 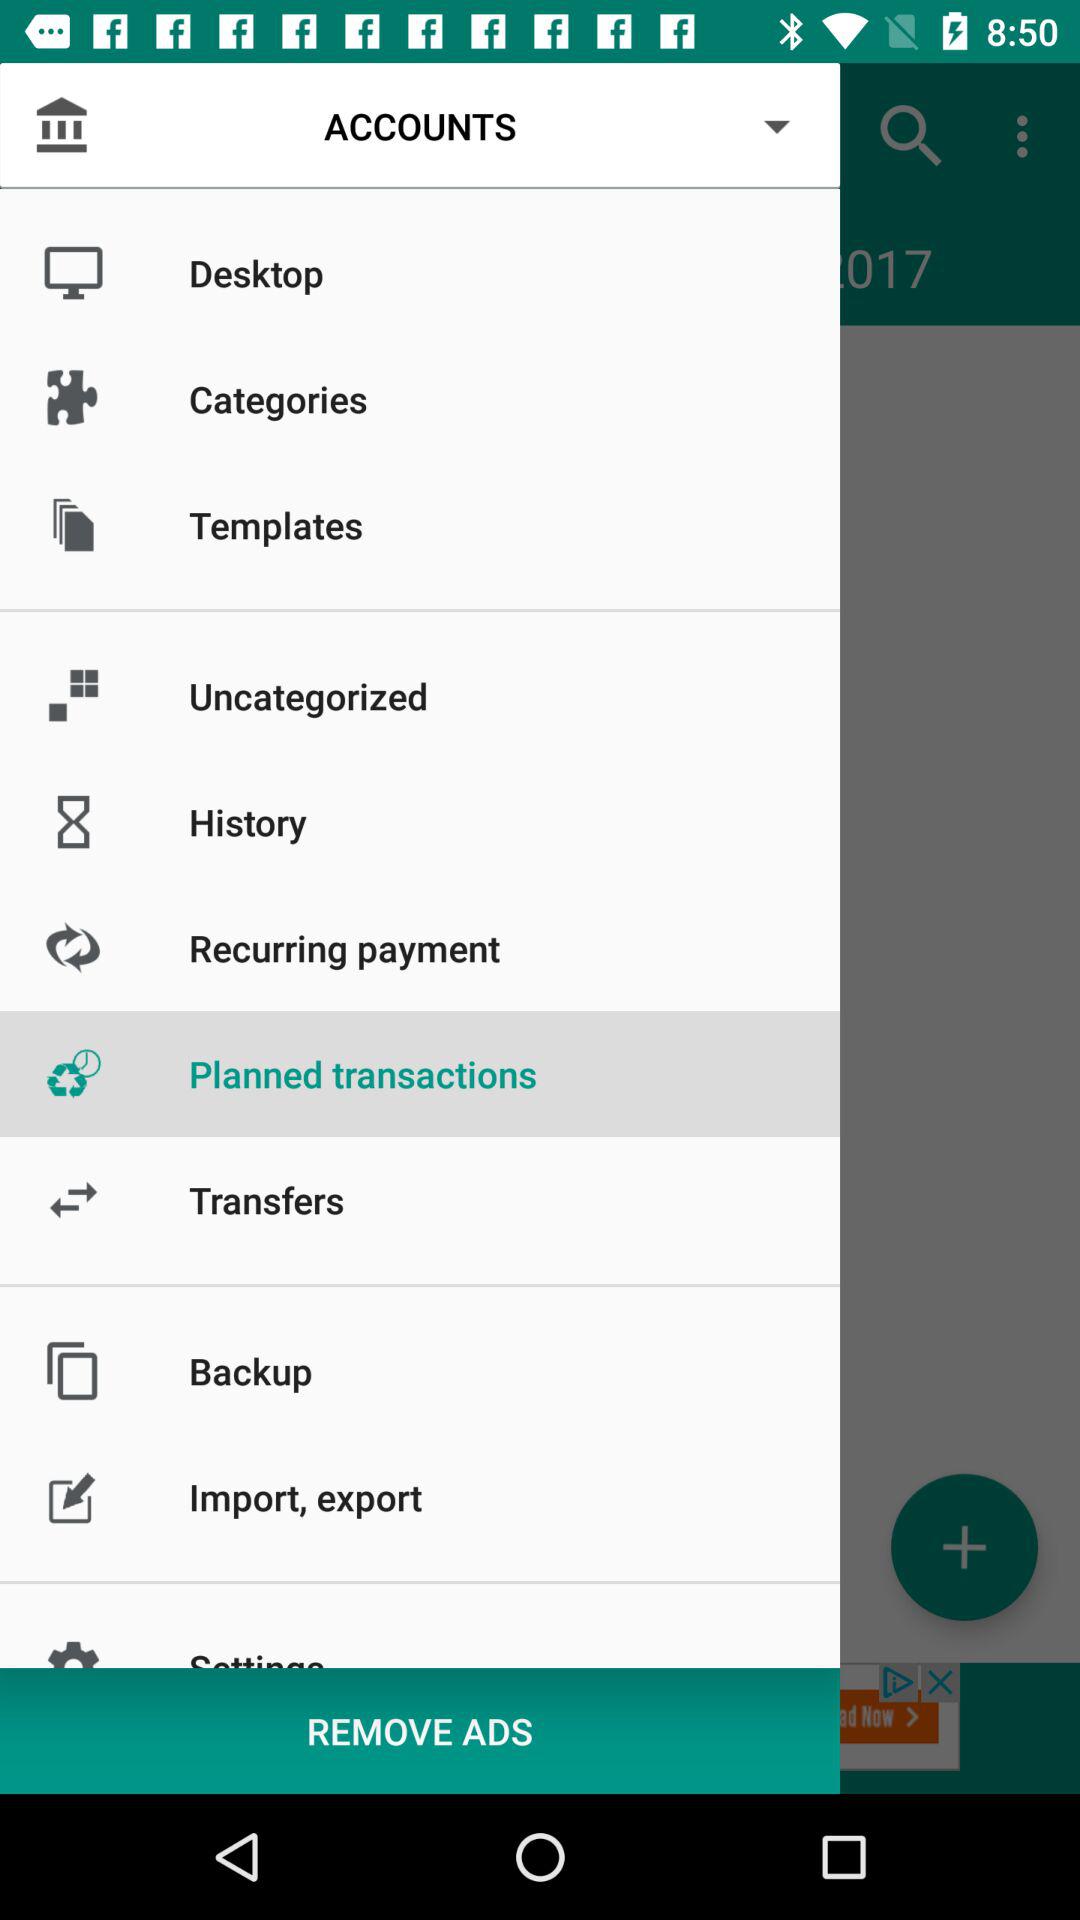 What do you see at coordinates (540, 1728) in the screenshot?
I see `open remove advertisements payment screen` at bounding box center [540, 1728].